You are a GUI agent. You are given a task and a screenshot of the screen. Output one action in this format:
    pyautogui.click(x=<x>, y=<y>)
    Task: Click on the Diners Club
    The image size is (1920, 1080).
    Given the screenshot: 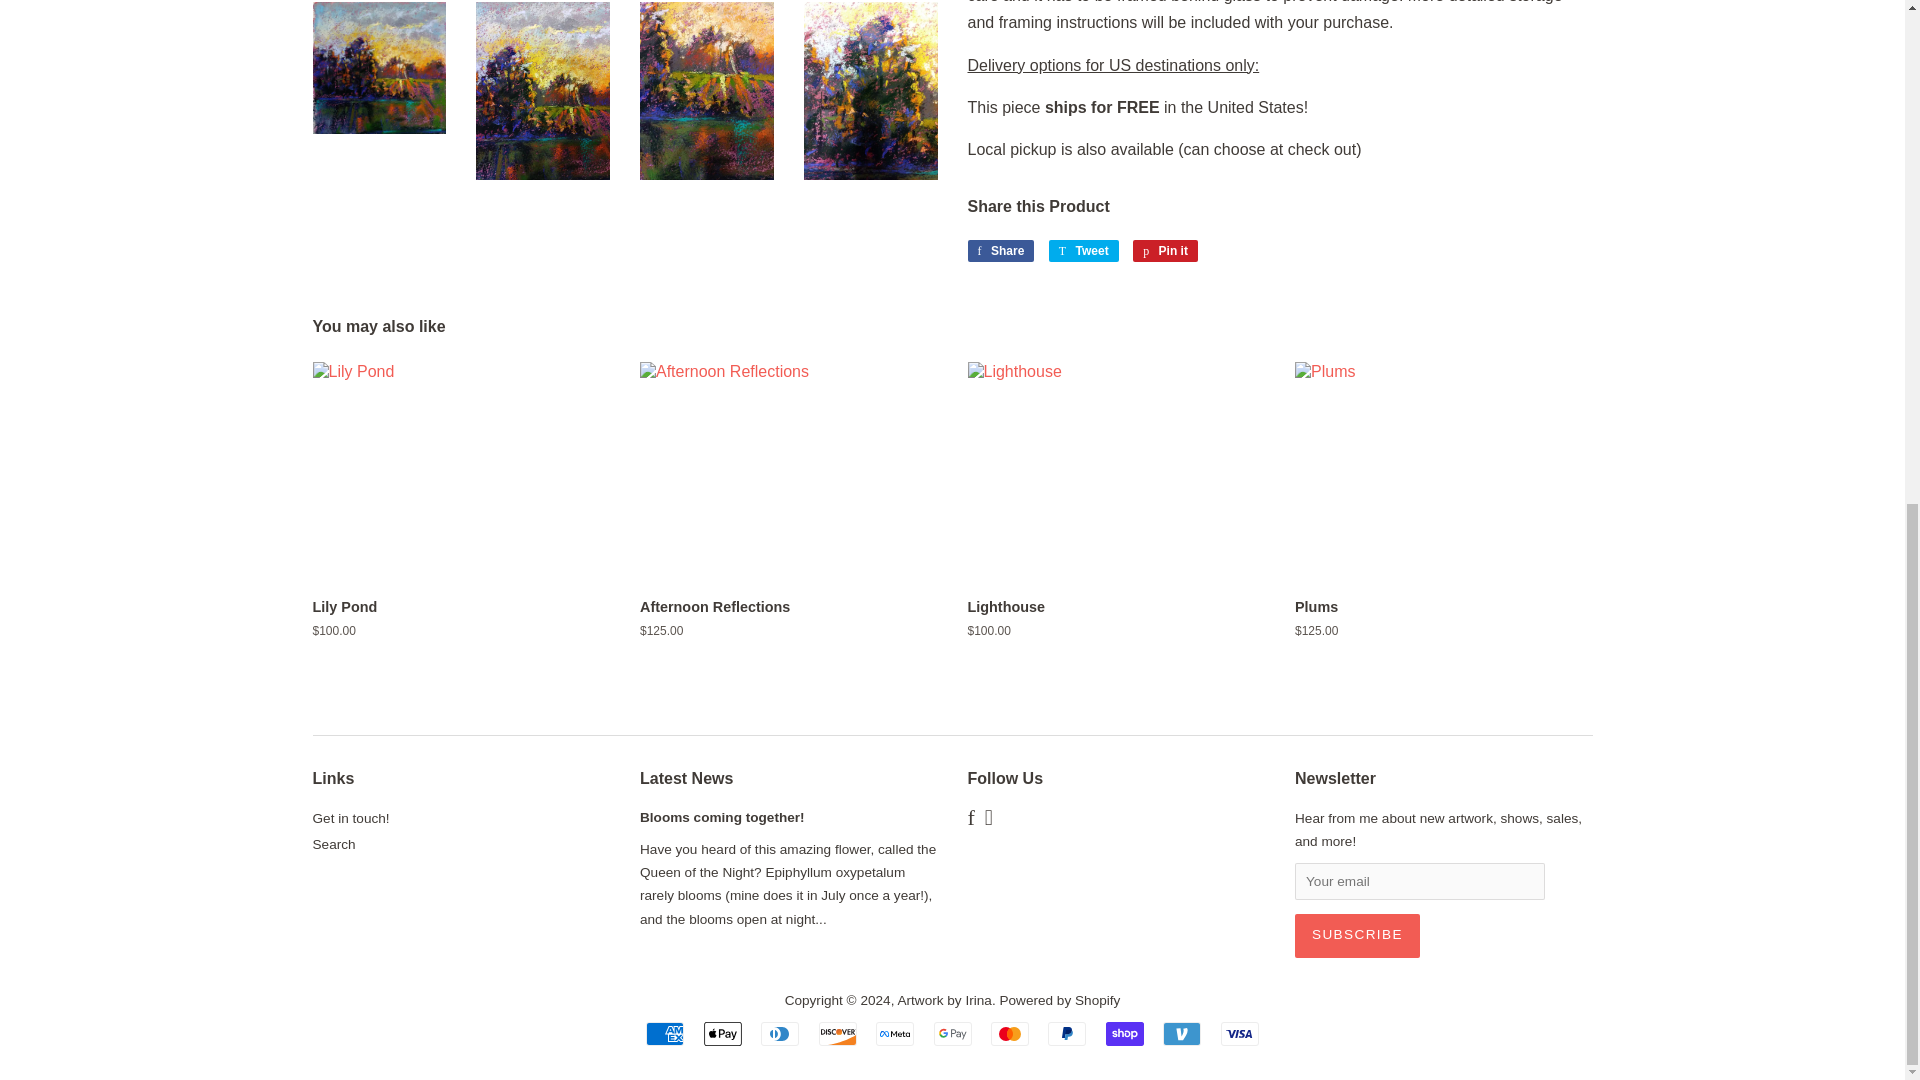 What is the action you would take?
    pyautogui.click(x=1357, y=935)
    